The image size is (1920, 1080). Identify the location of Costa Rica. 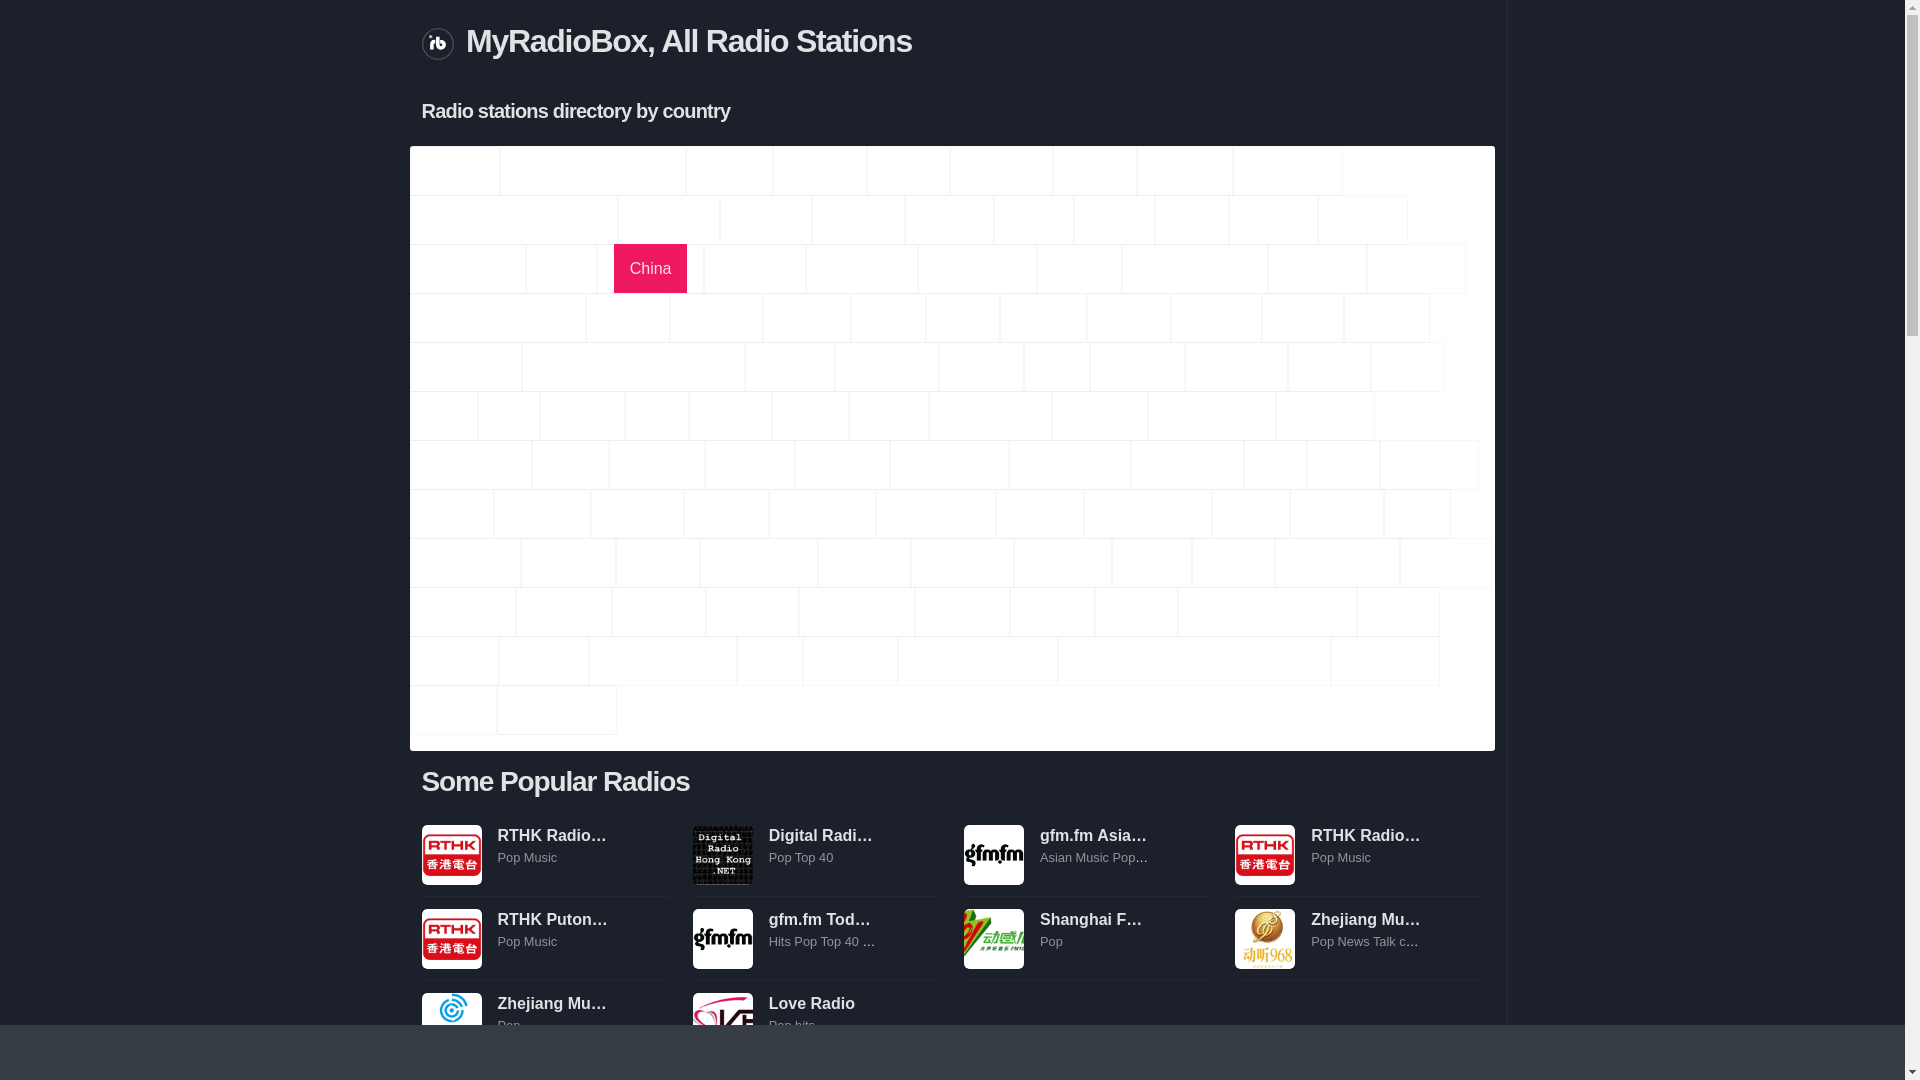
(862, 268).